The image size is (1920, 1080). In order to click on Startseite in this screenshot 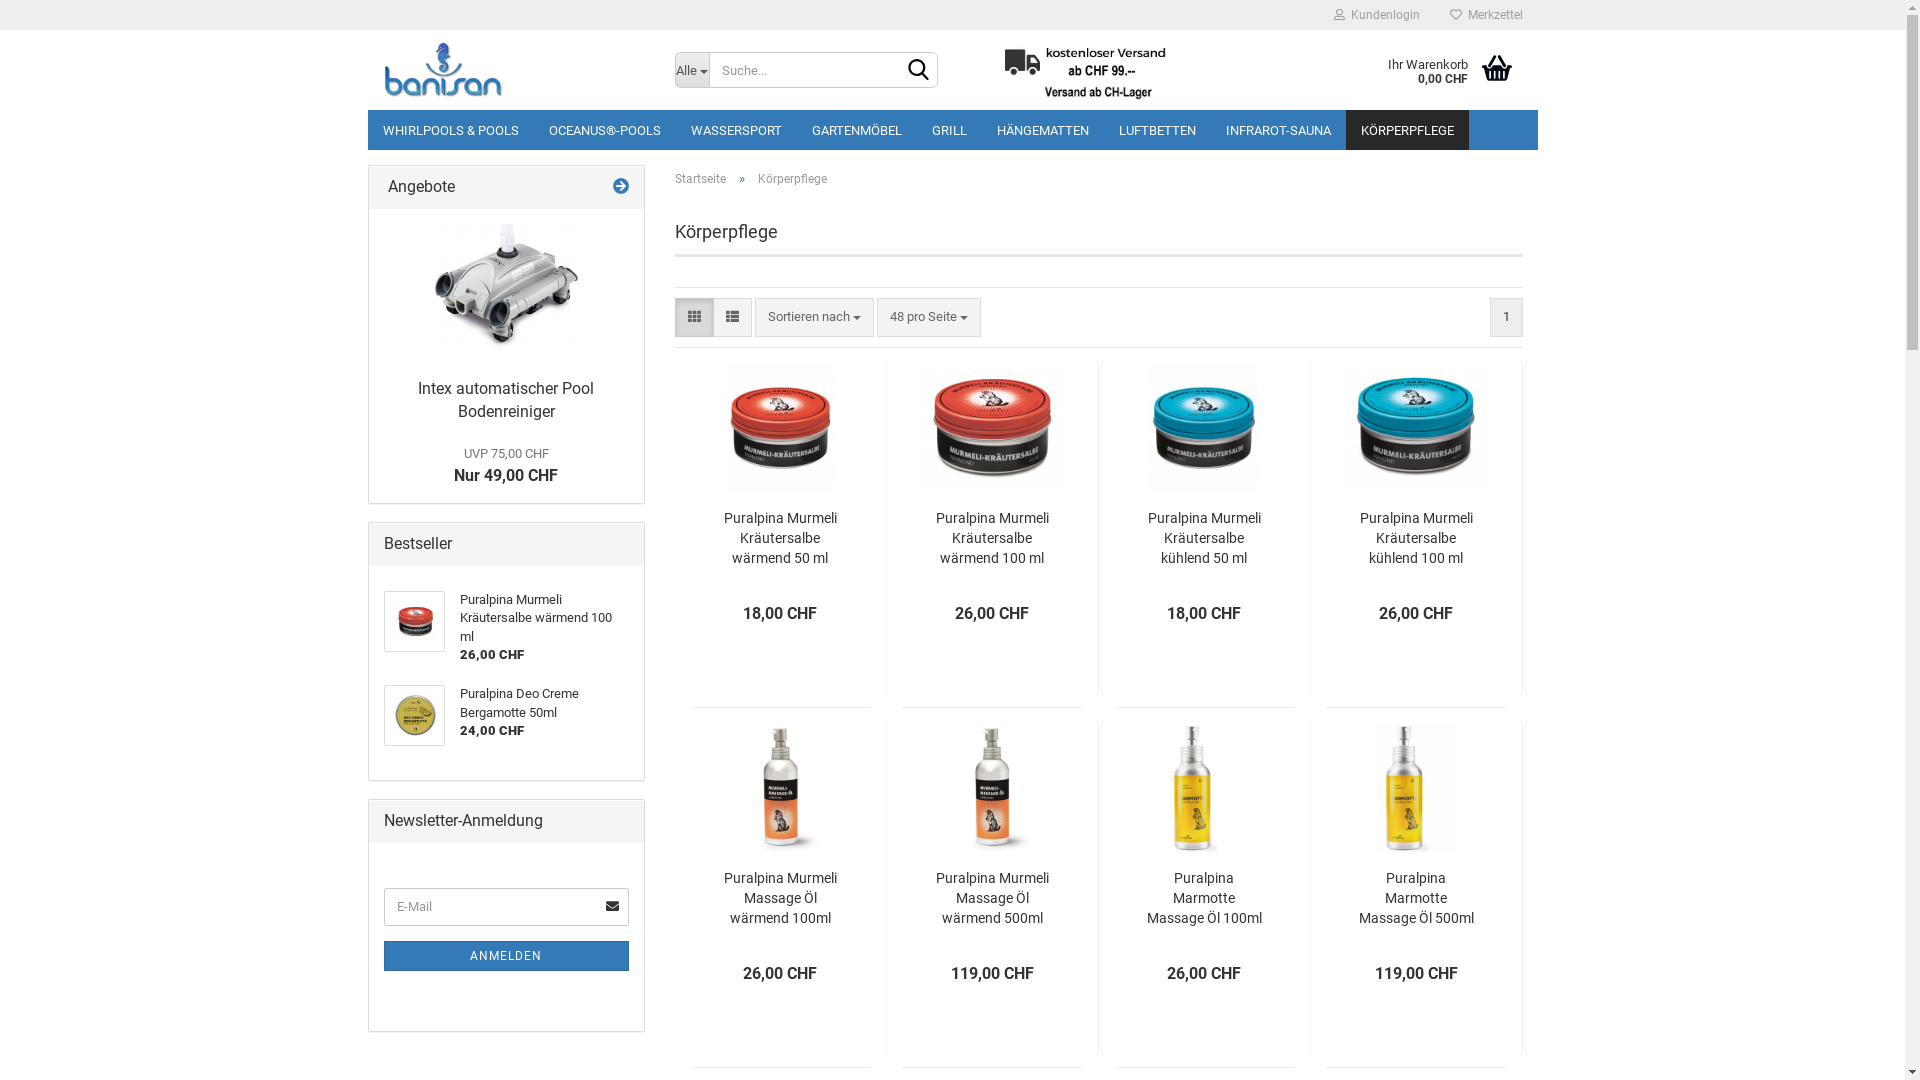, I will do `click(700, 179)`.